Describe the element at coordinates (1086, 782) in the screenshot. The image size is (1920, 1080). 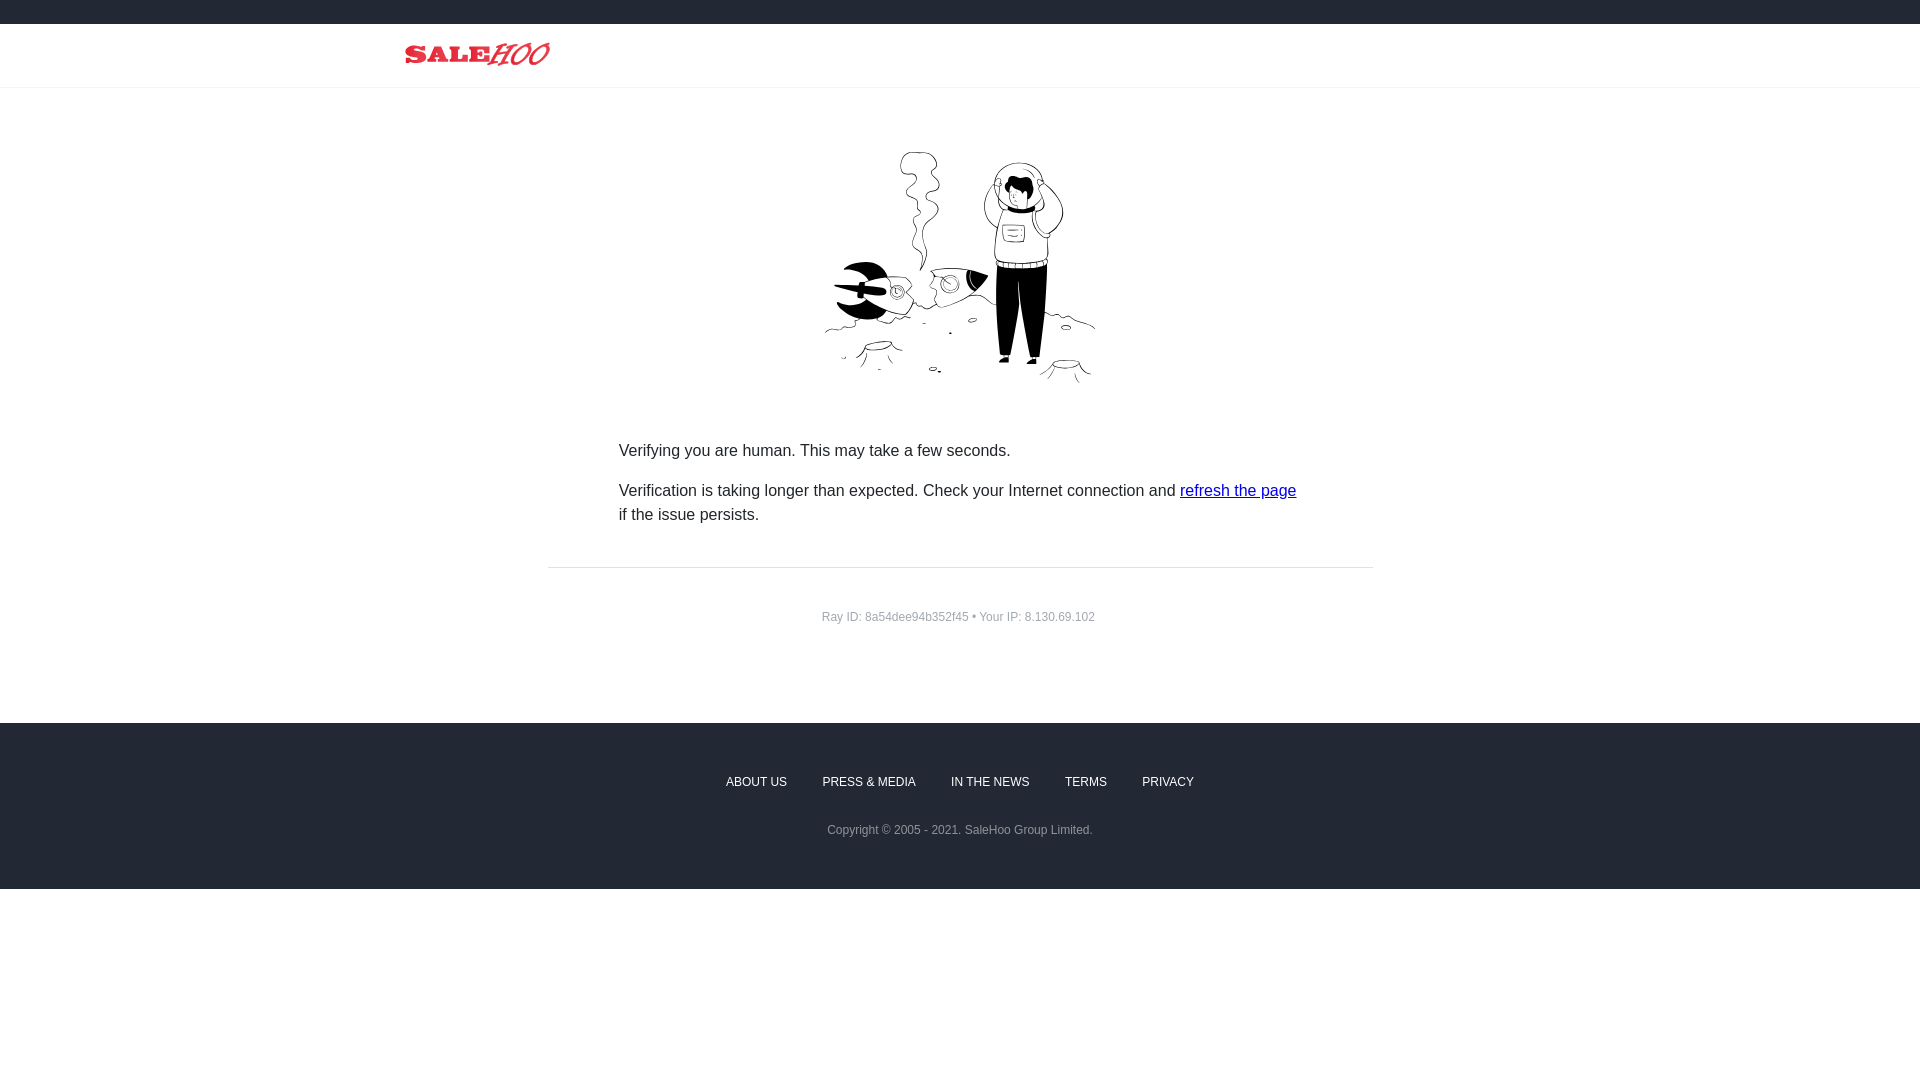
I see `TERMS` at that location.